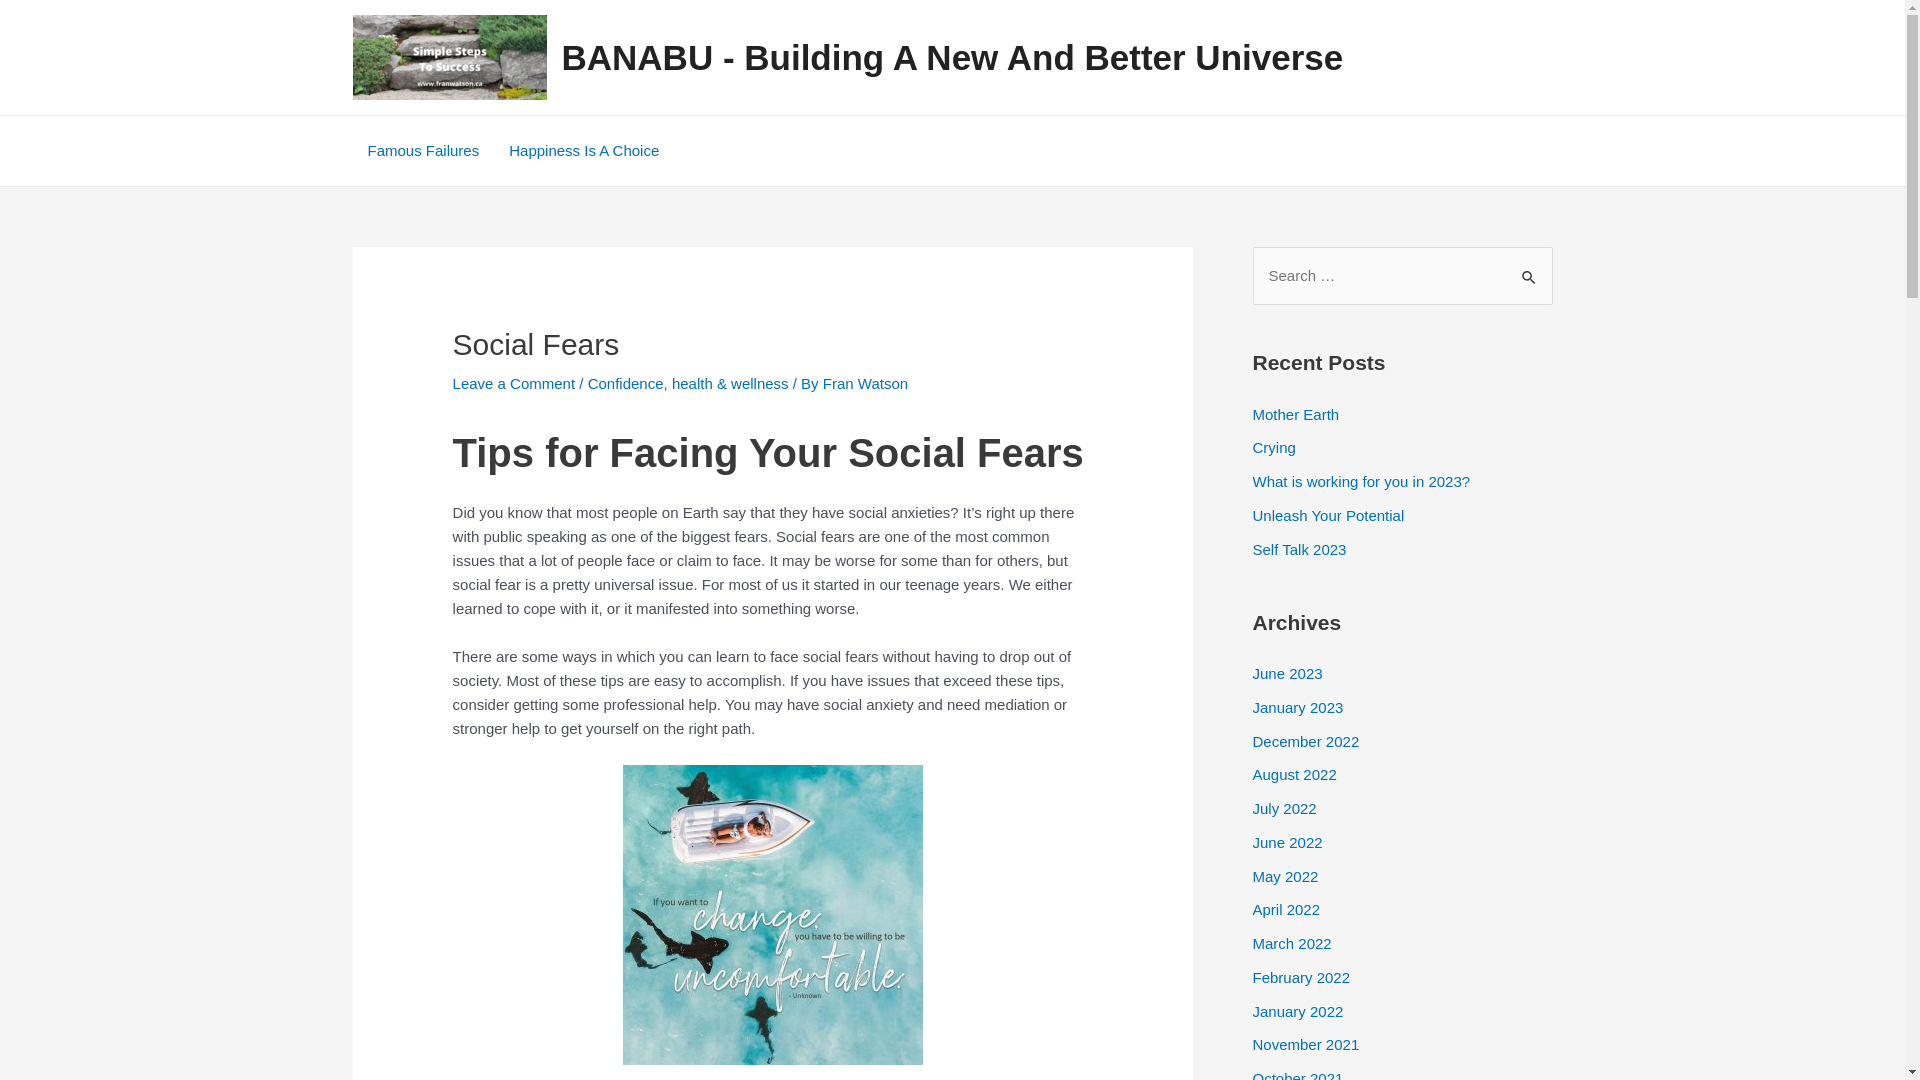 Image resolution: width=1920 pixels, height=1080 pixels. Describe the element at coordinates (1298, 708) in the screenshot. I see `January 2023` at that location.